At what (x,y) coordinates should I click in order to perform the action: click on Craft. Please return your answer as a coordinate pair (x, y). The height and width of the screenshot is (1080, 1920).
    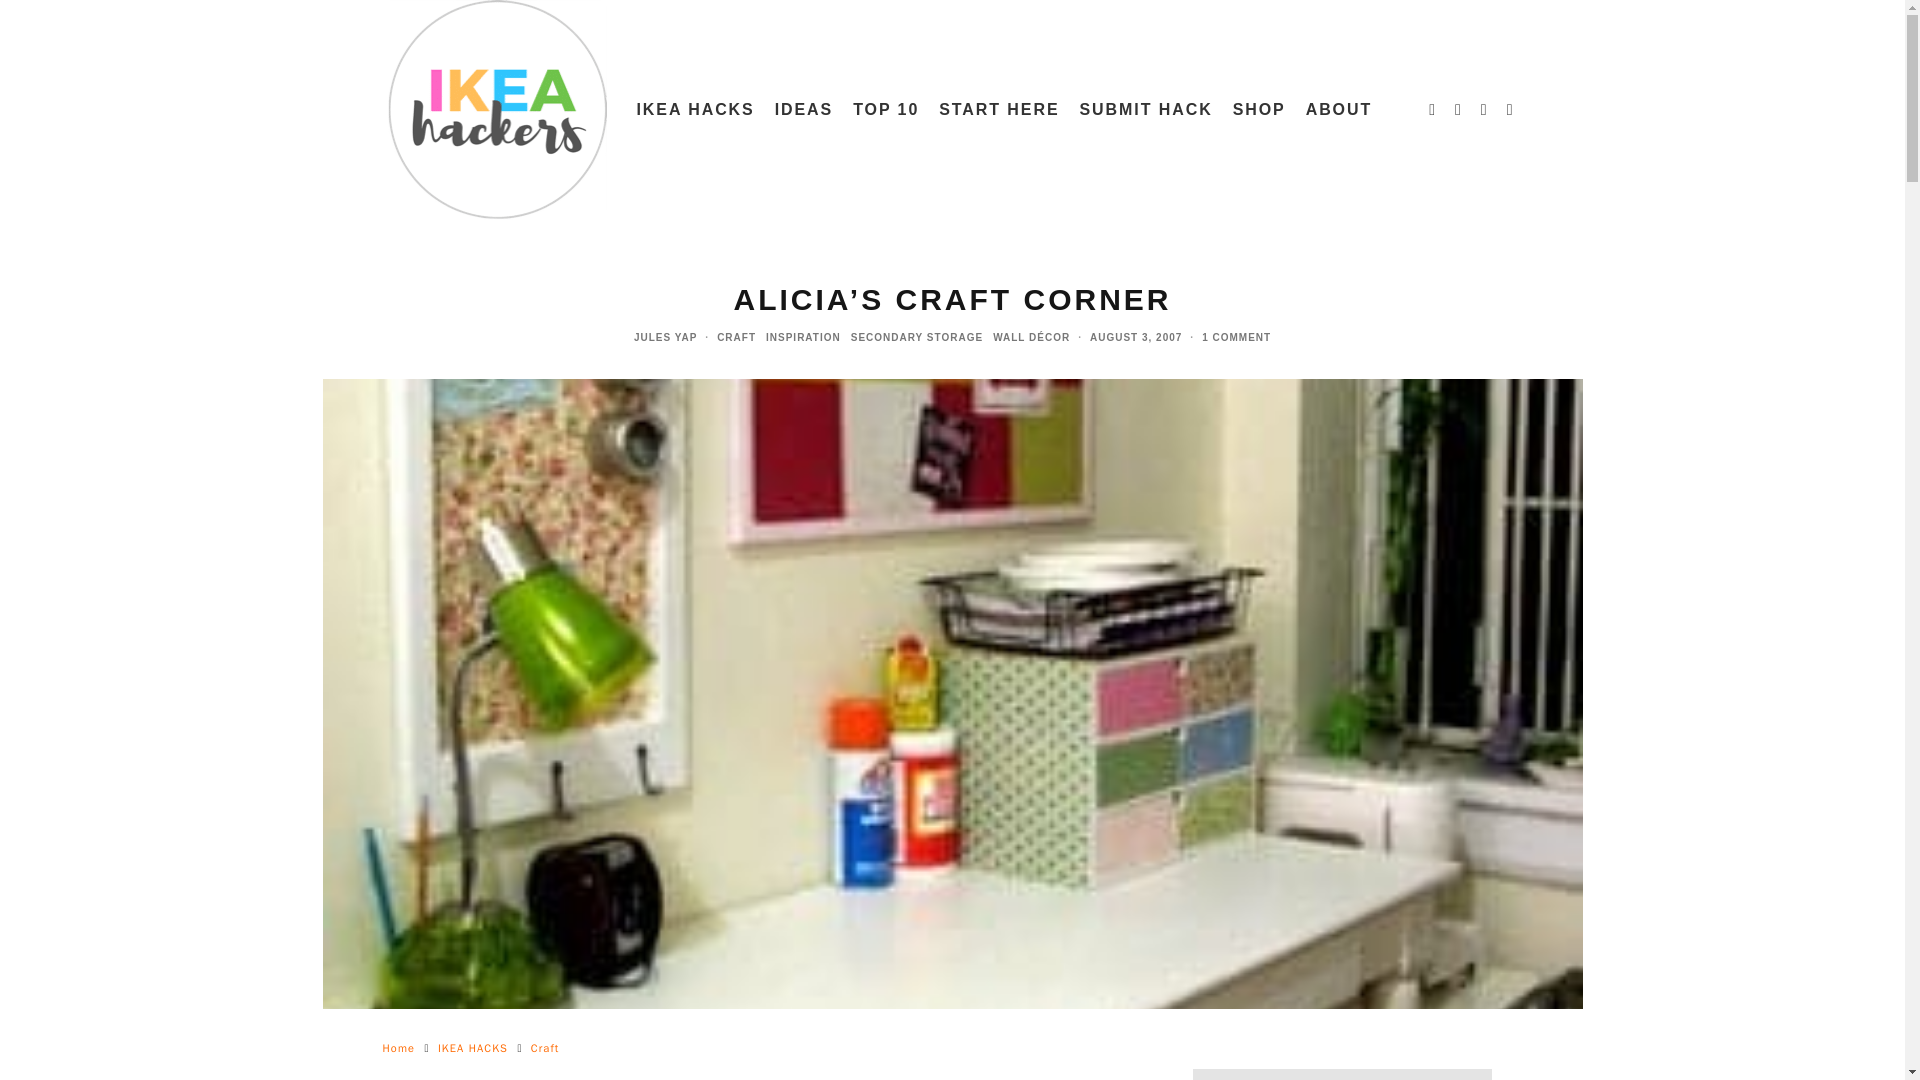
    Looking at the image, I should click on (546, 1048).